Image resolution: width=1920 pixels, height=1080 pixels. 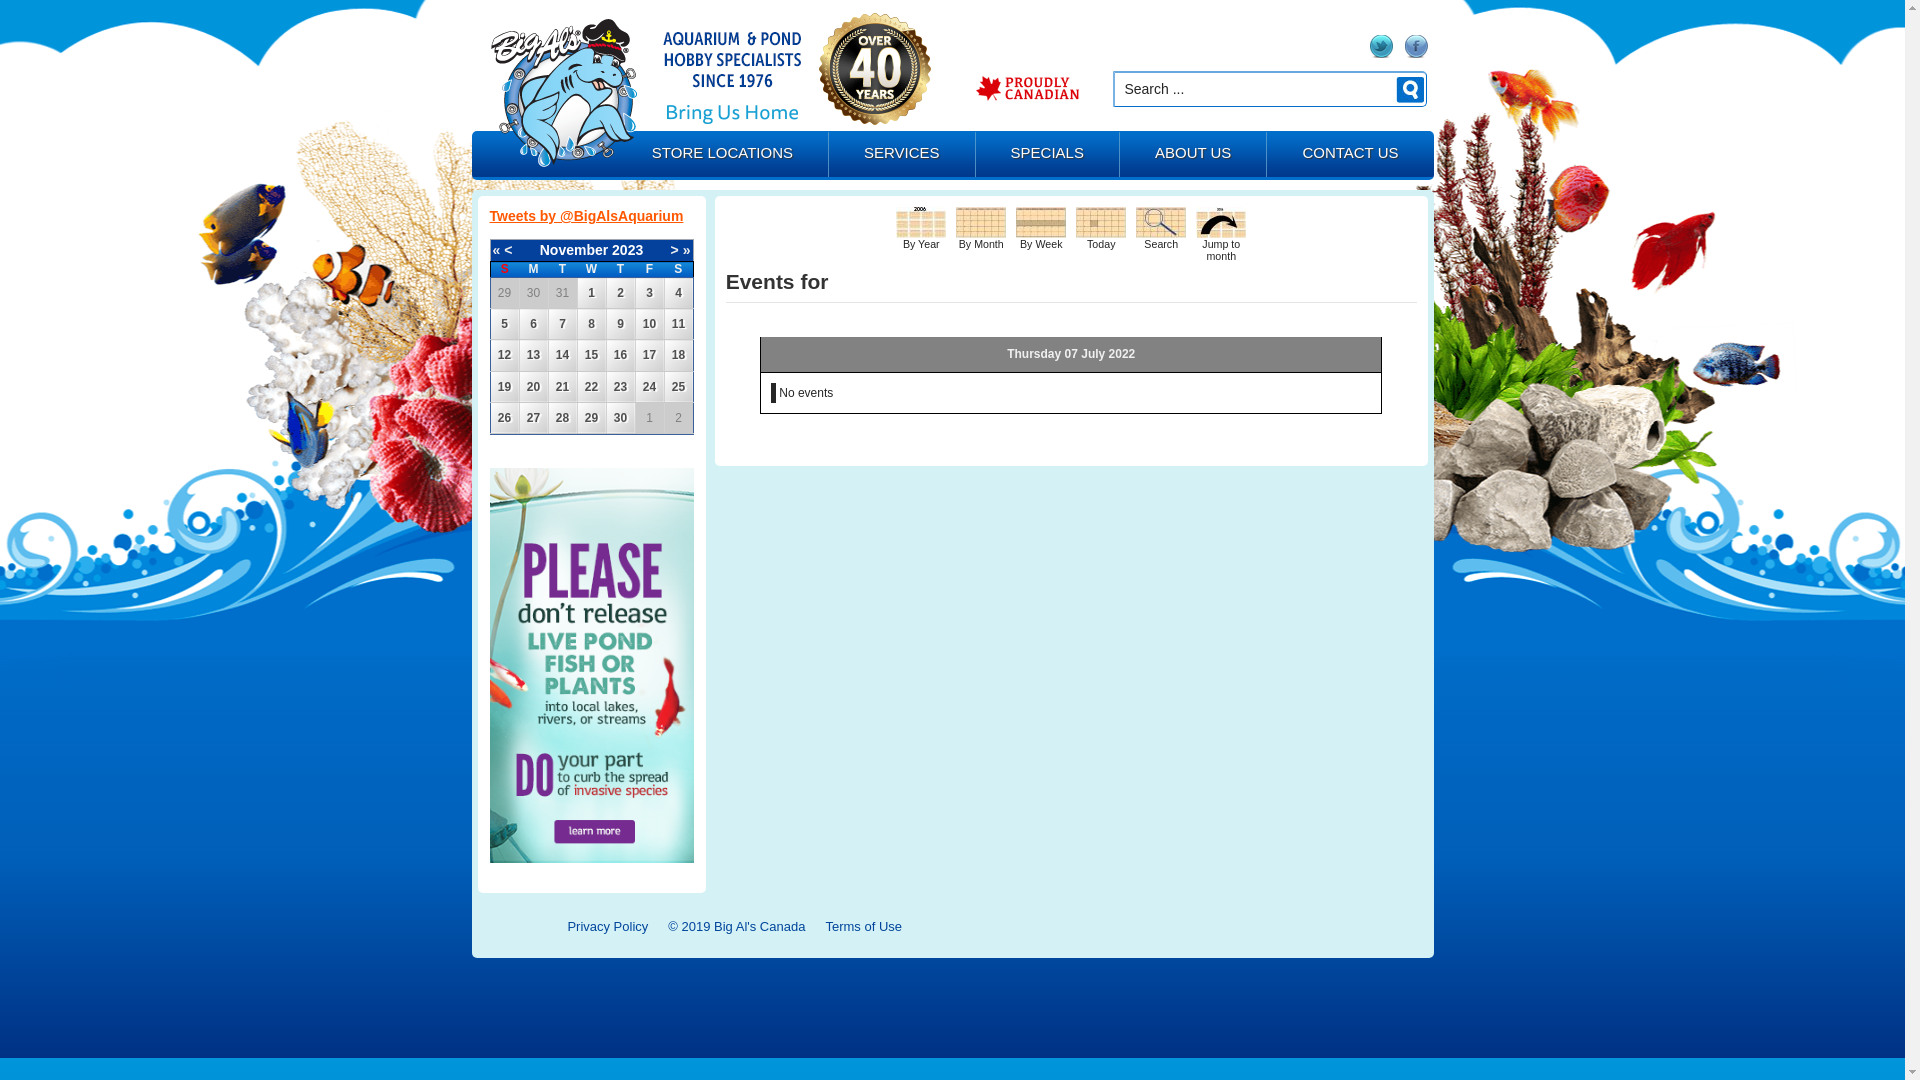 I want to click on By Year, so click(x=921, y=222).